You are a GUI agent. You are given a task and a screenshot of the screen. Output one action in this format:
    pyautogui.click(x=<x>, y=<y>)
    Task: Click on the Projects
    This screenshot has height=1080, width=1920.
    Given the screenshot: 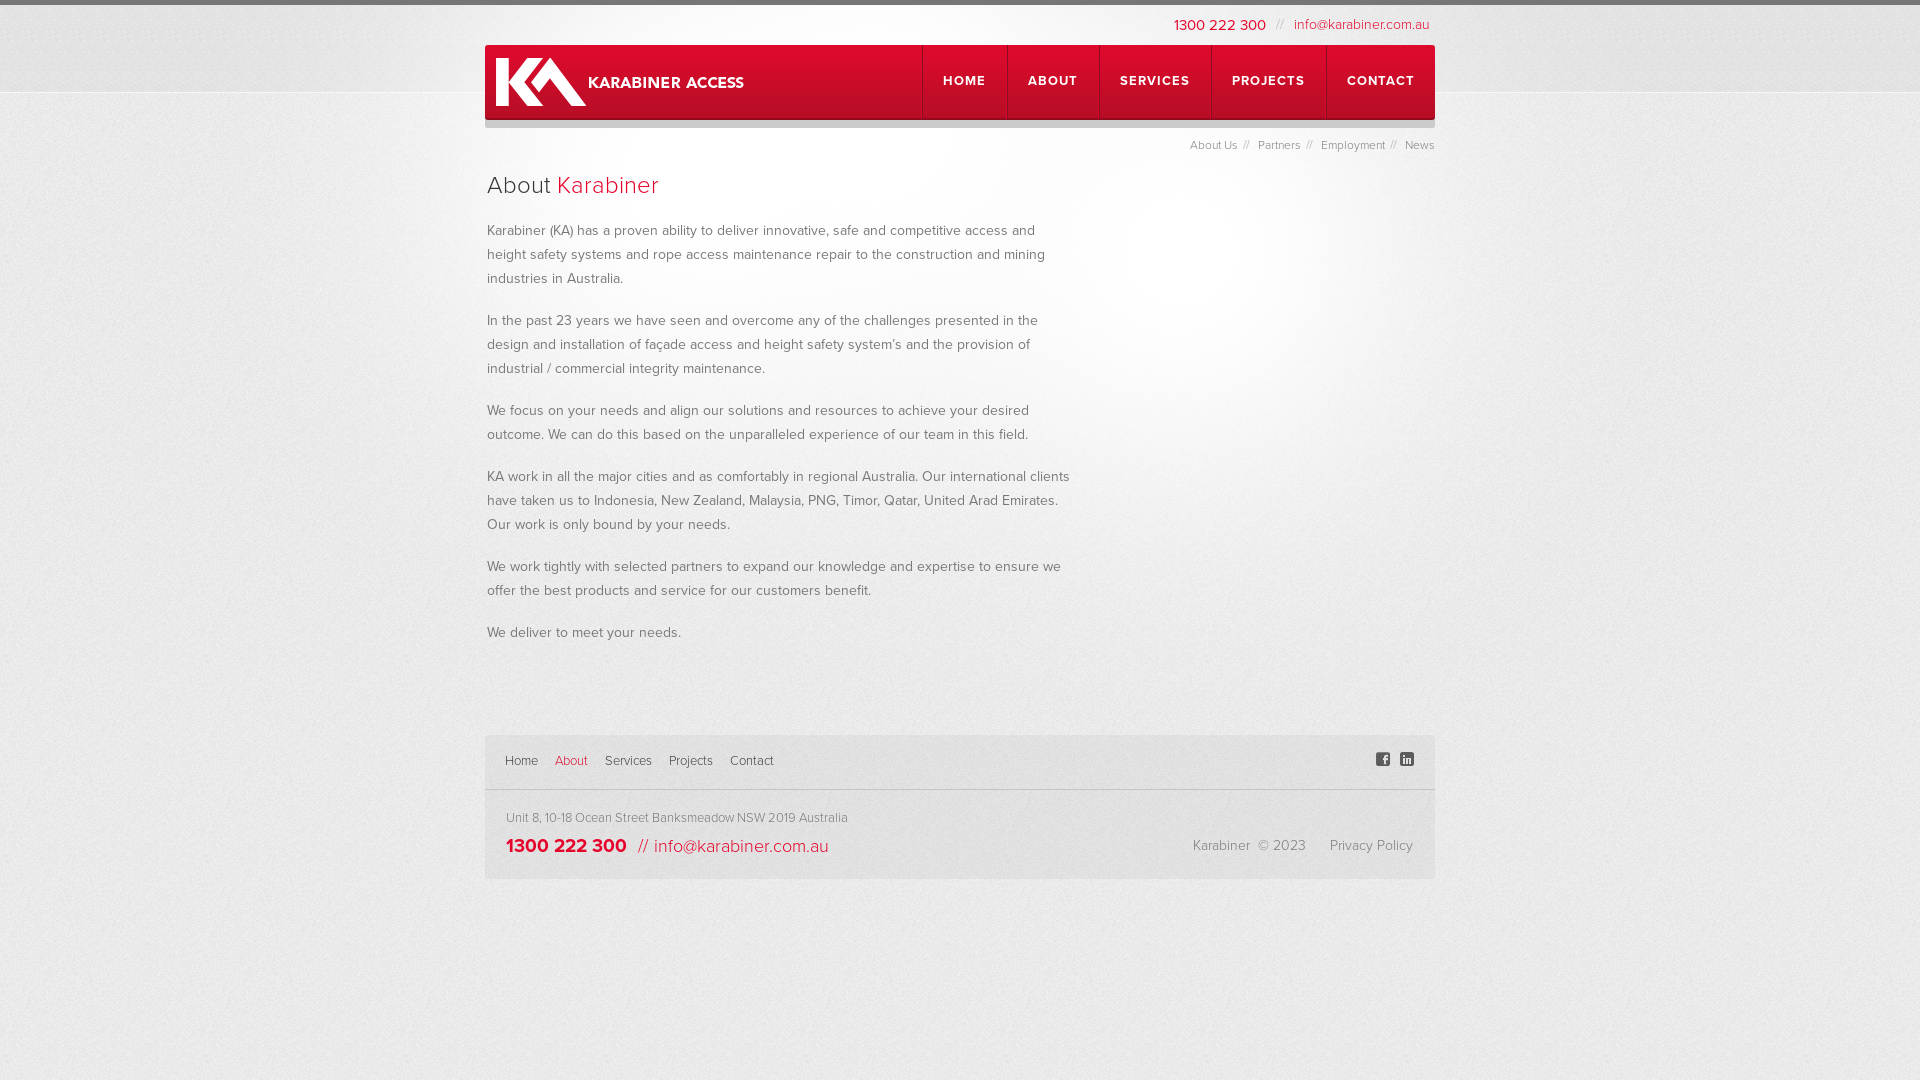 What is the action you would take?
    pyautogui.click(x=691, y=761)
    